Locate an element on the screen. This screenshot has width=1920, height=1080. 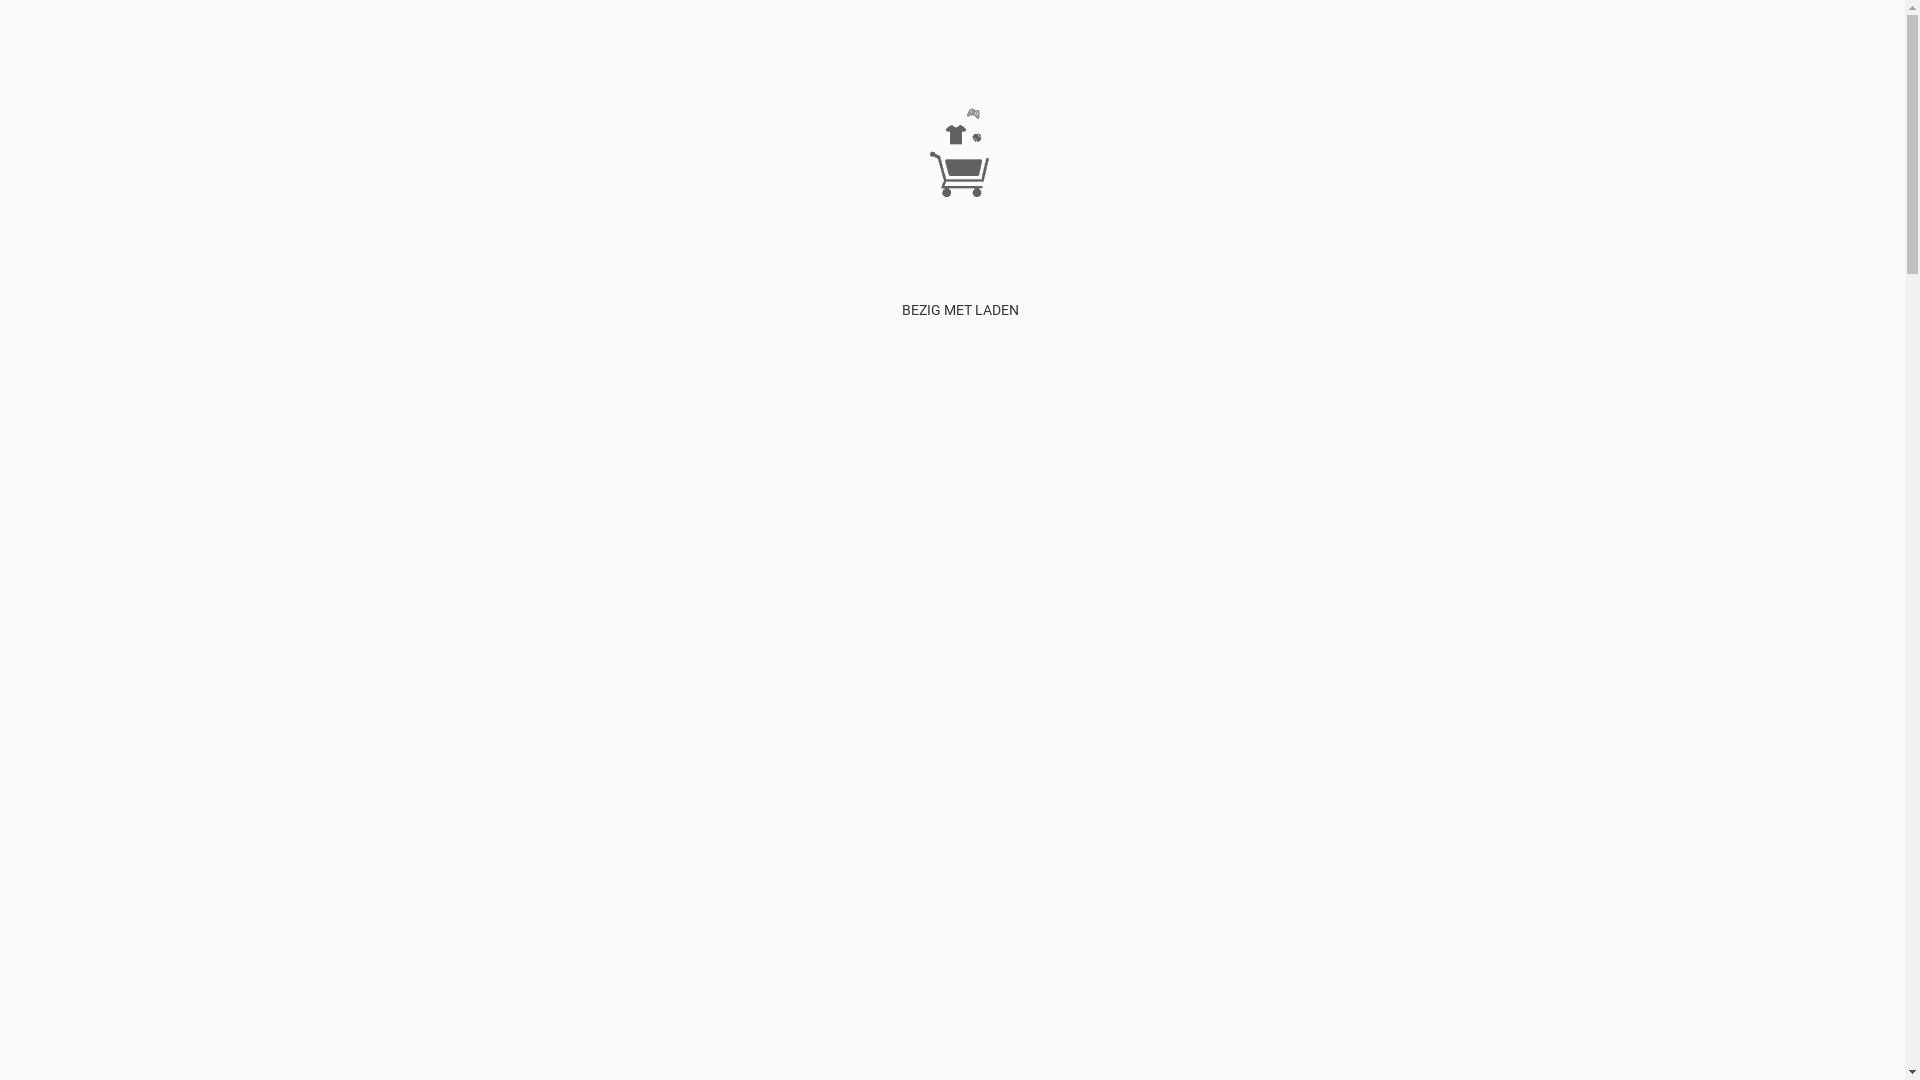
Details is located at coordinates (21, 735).